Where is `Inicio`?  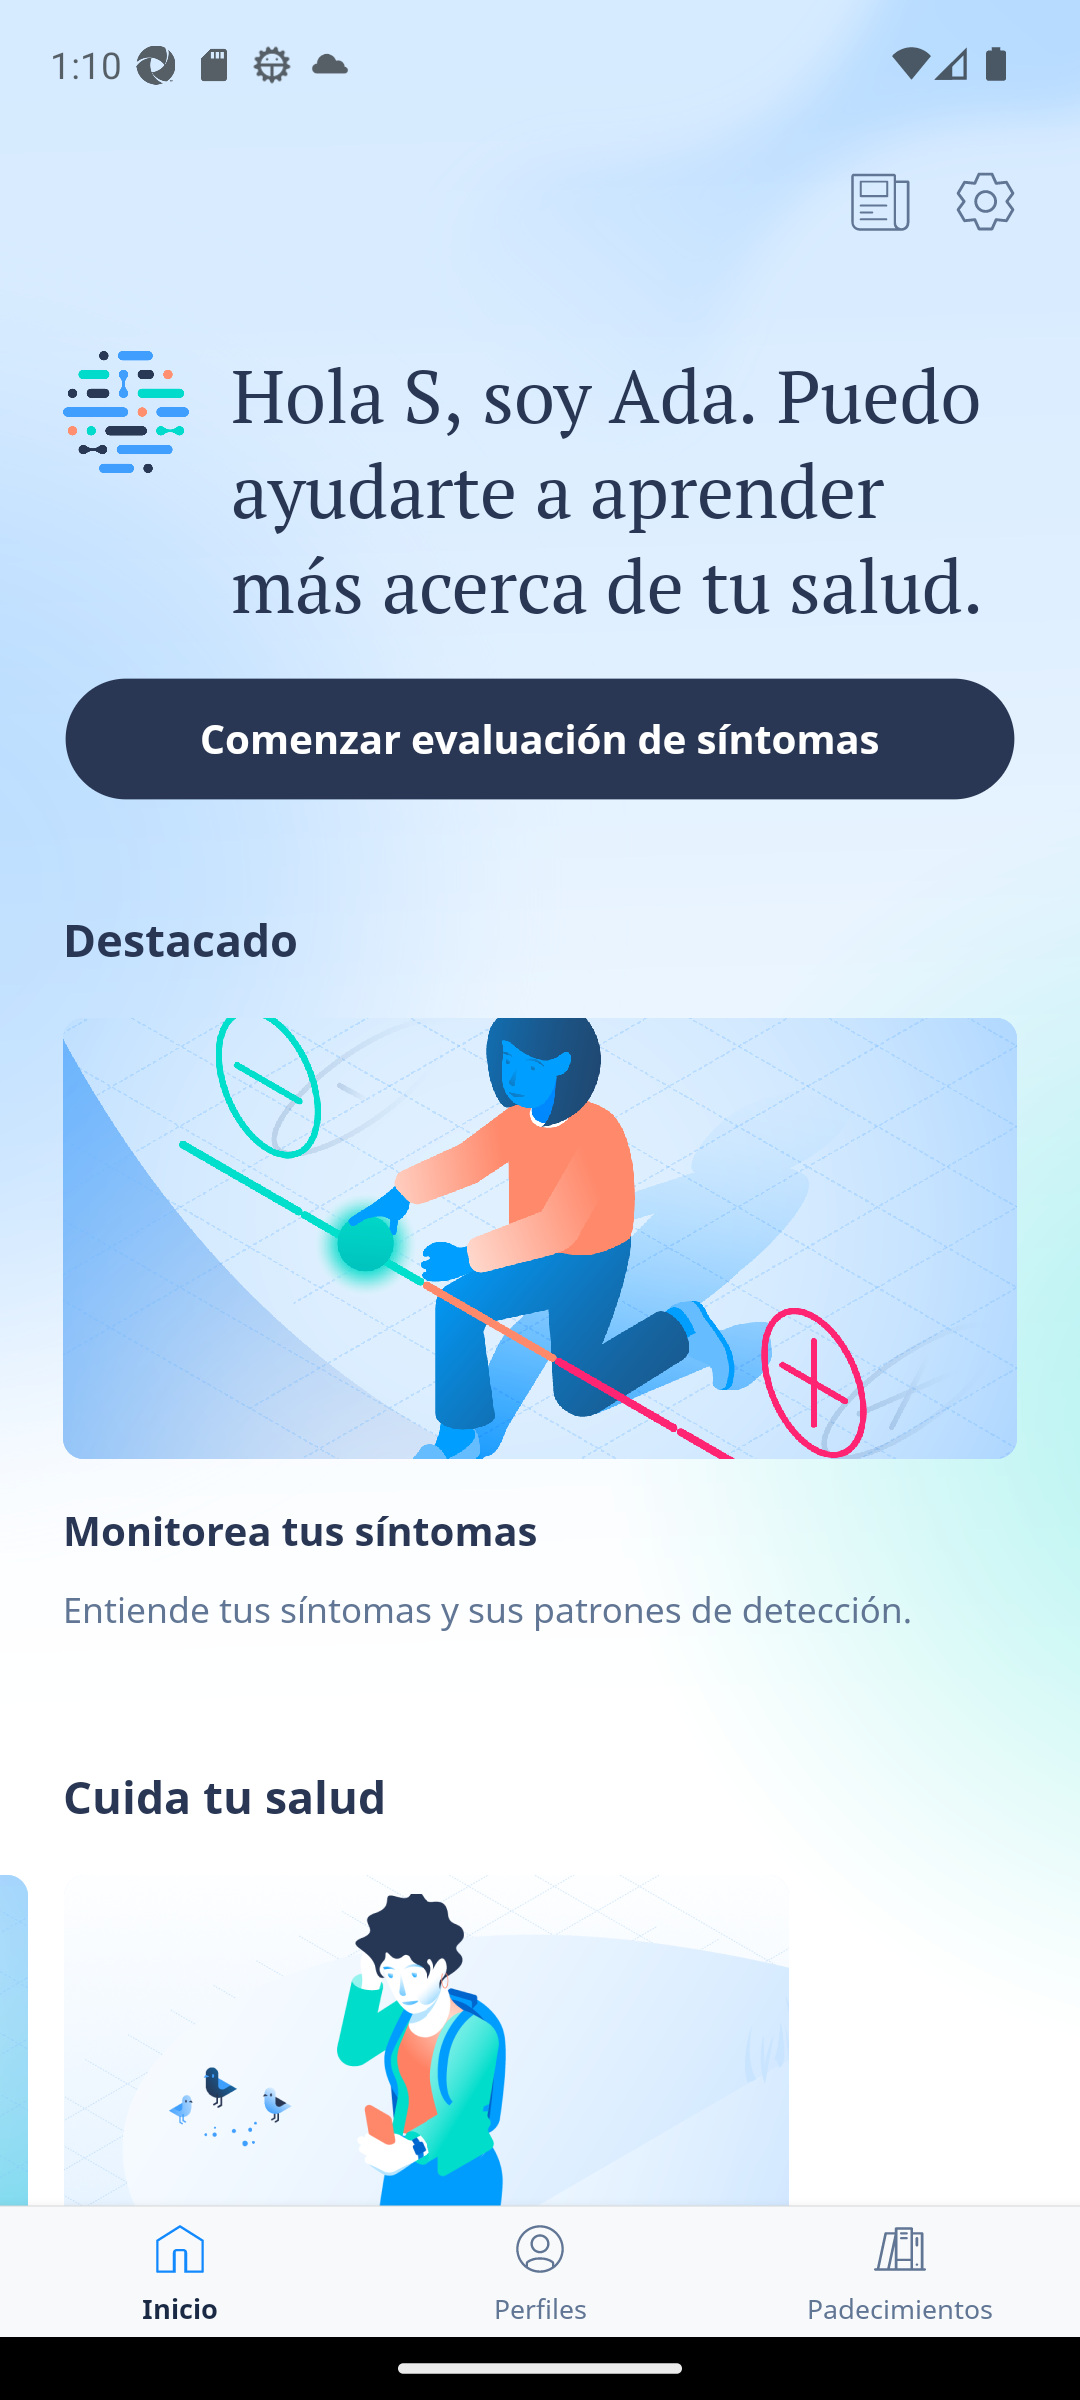
Inicio is located at coordinates (180, 2272).